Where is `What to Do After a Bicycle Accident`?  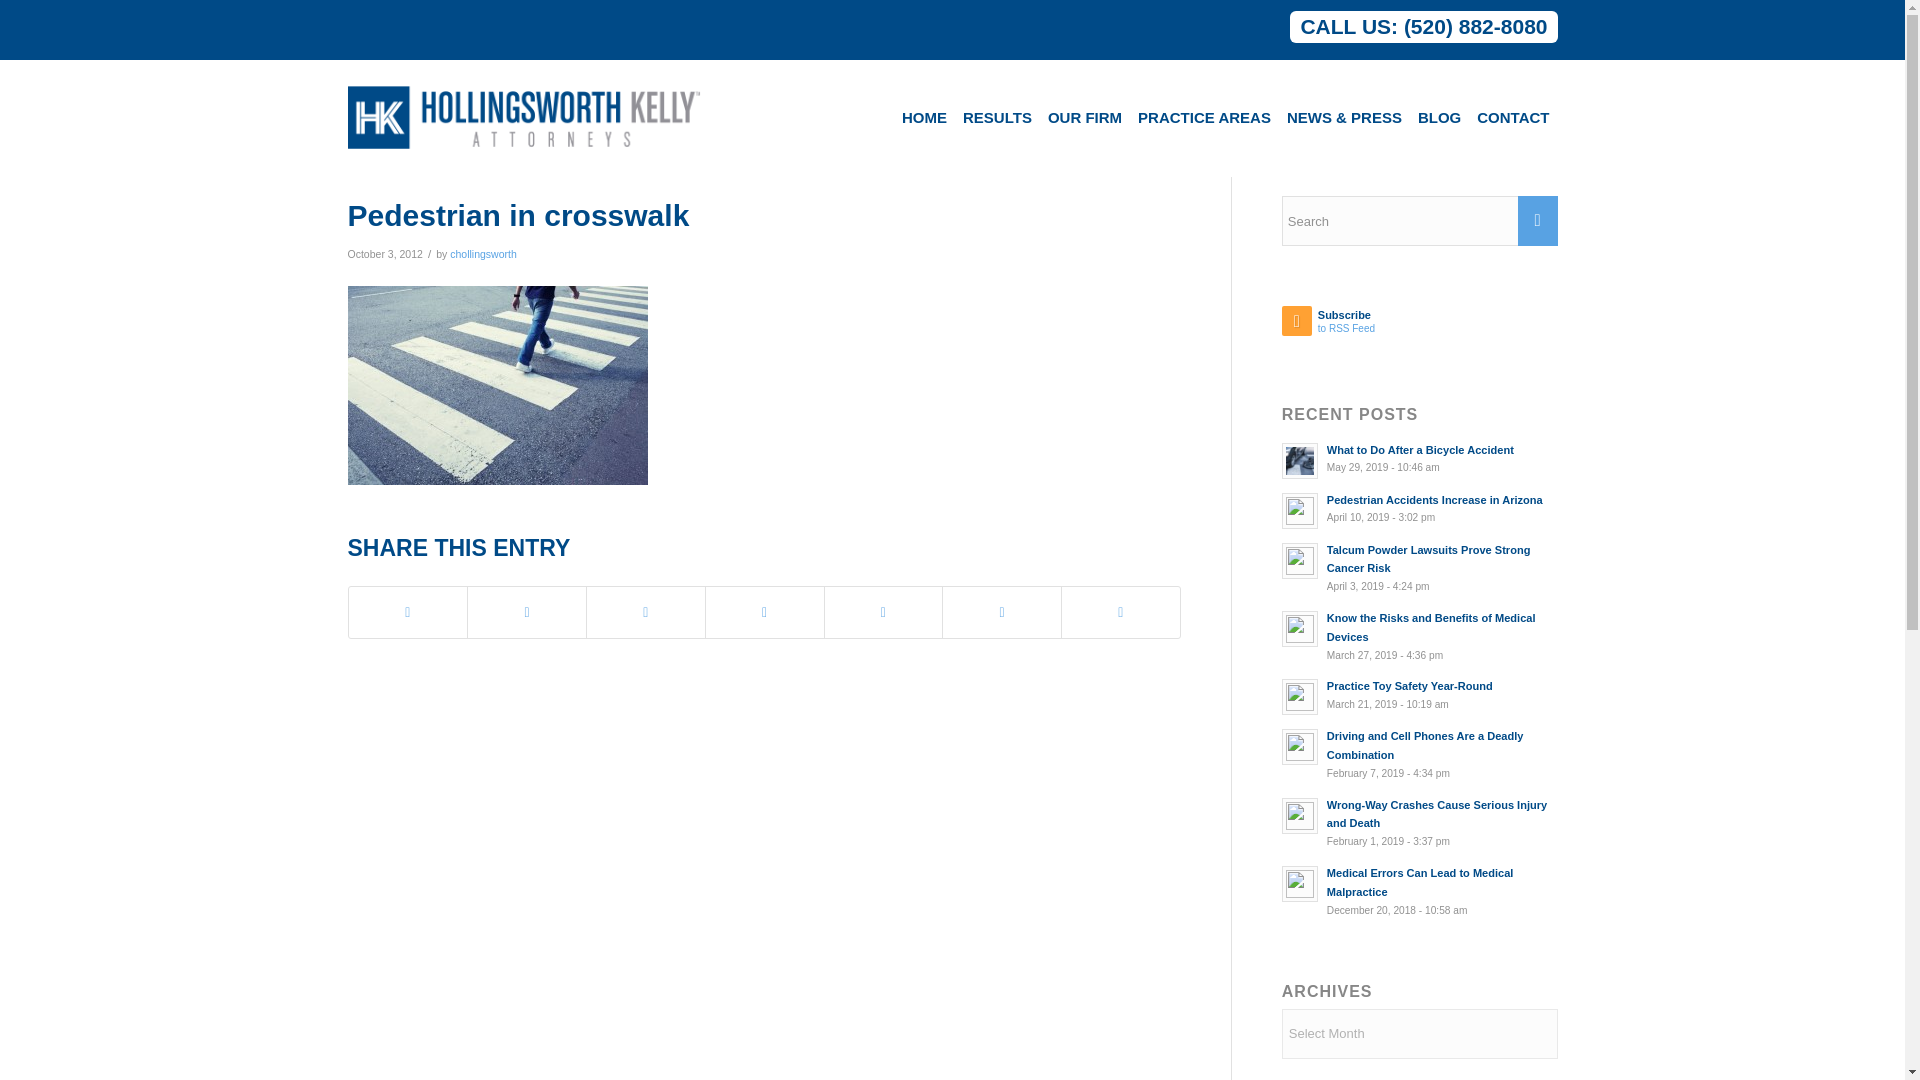
What to Do After a Bicycle Accident is located at coordinates (1420, 458).